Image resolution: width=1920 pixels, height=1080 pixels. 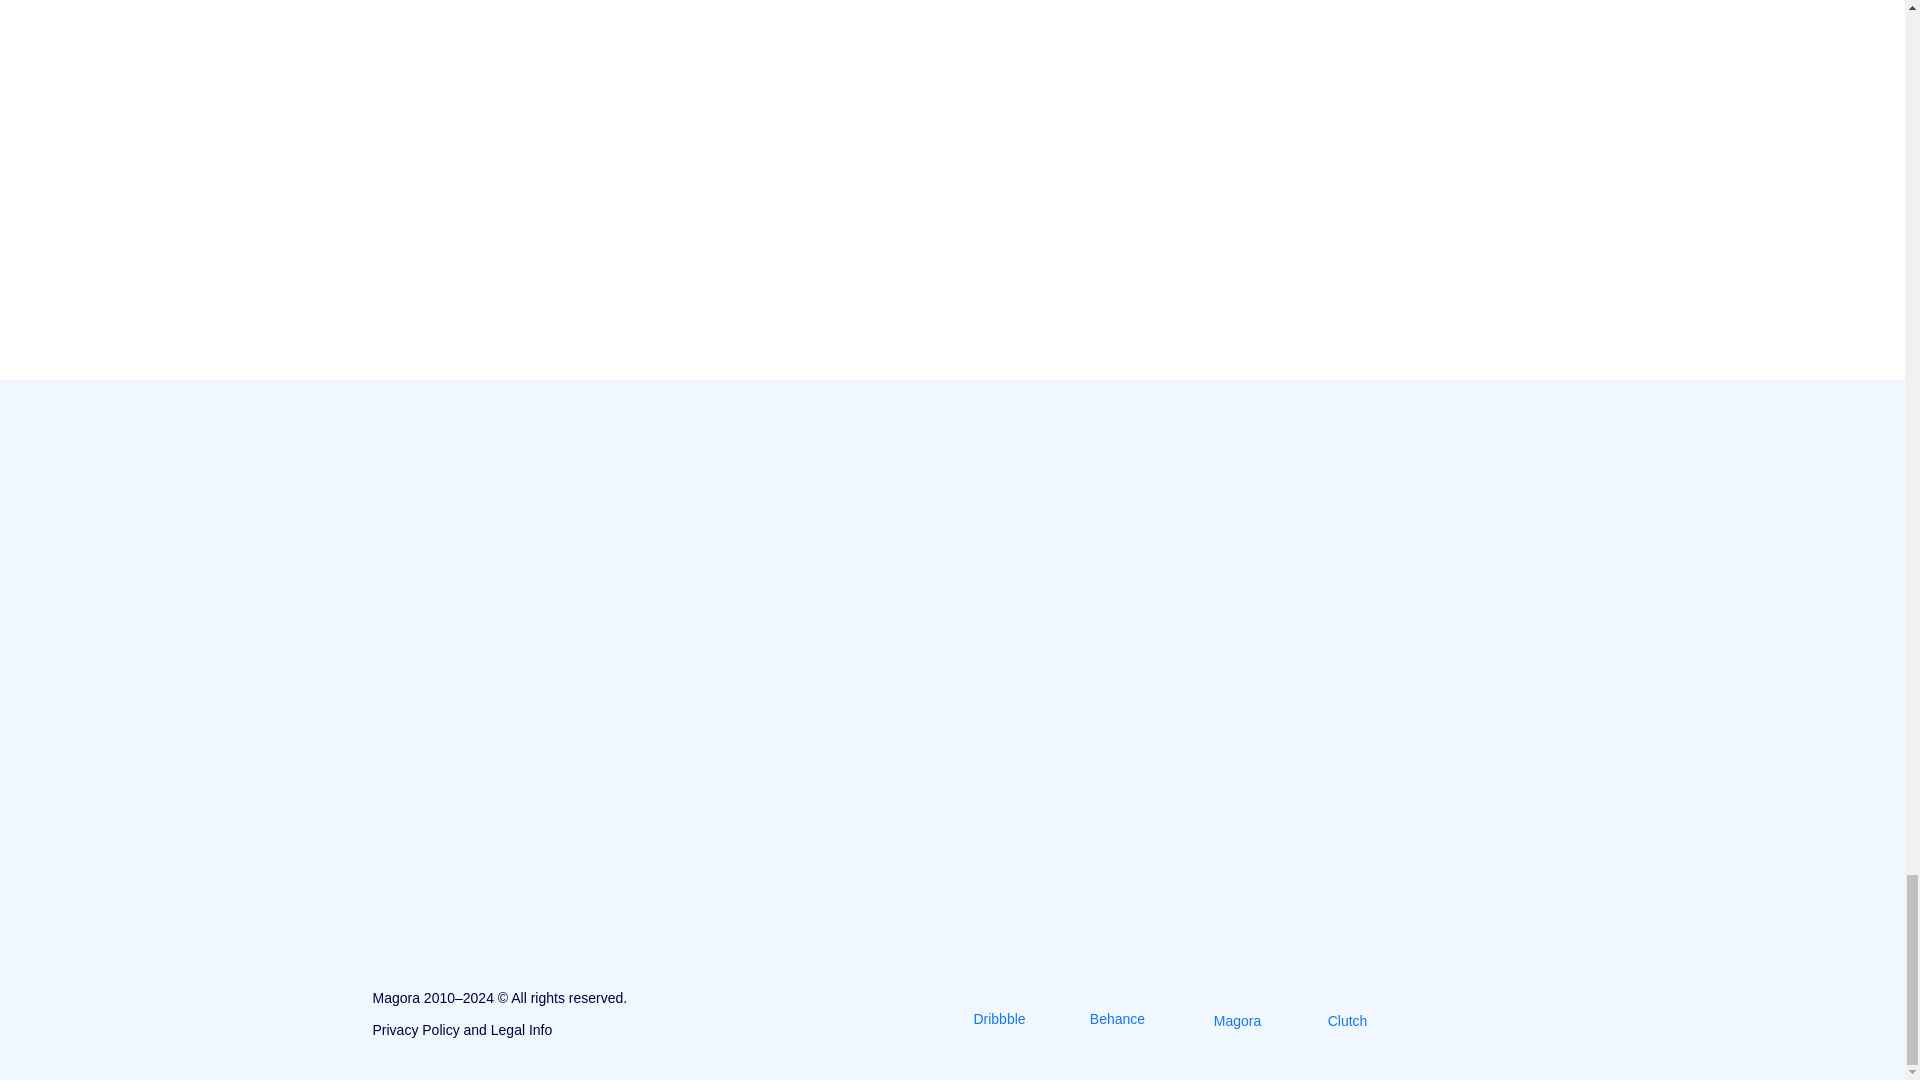 What do you see at coordinates (462, 1029) in the screenshot?
I see `Privacy Policy and Legal Info` at bounding box center [462, 1029].